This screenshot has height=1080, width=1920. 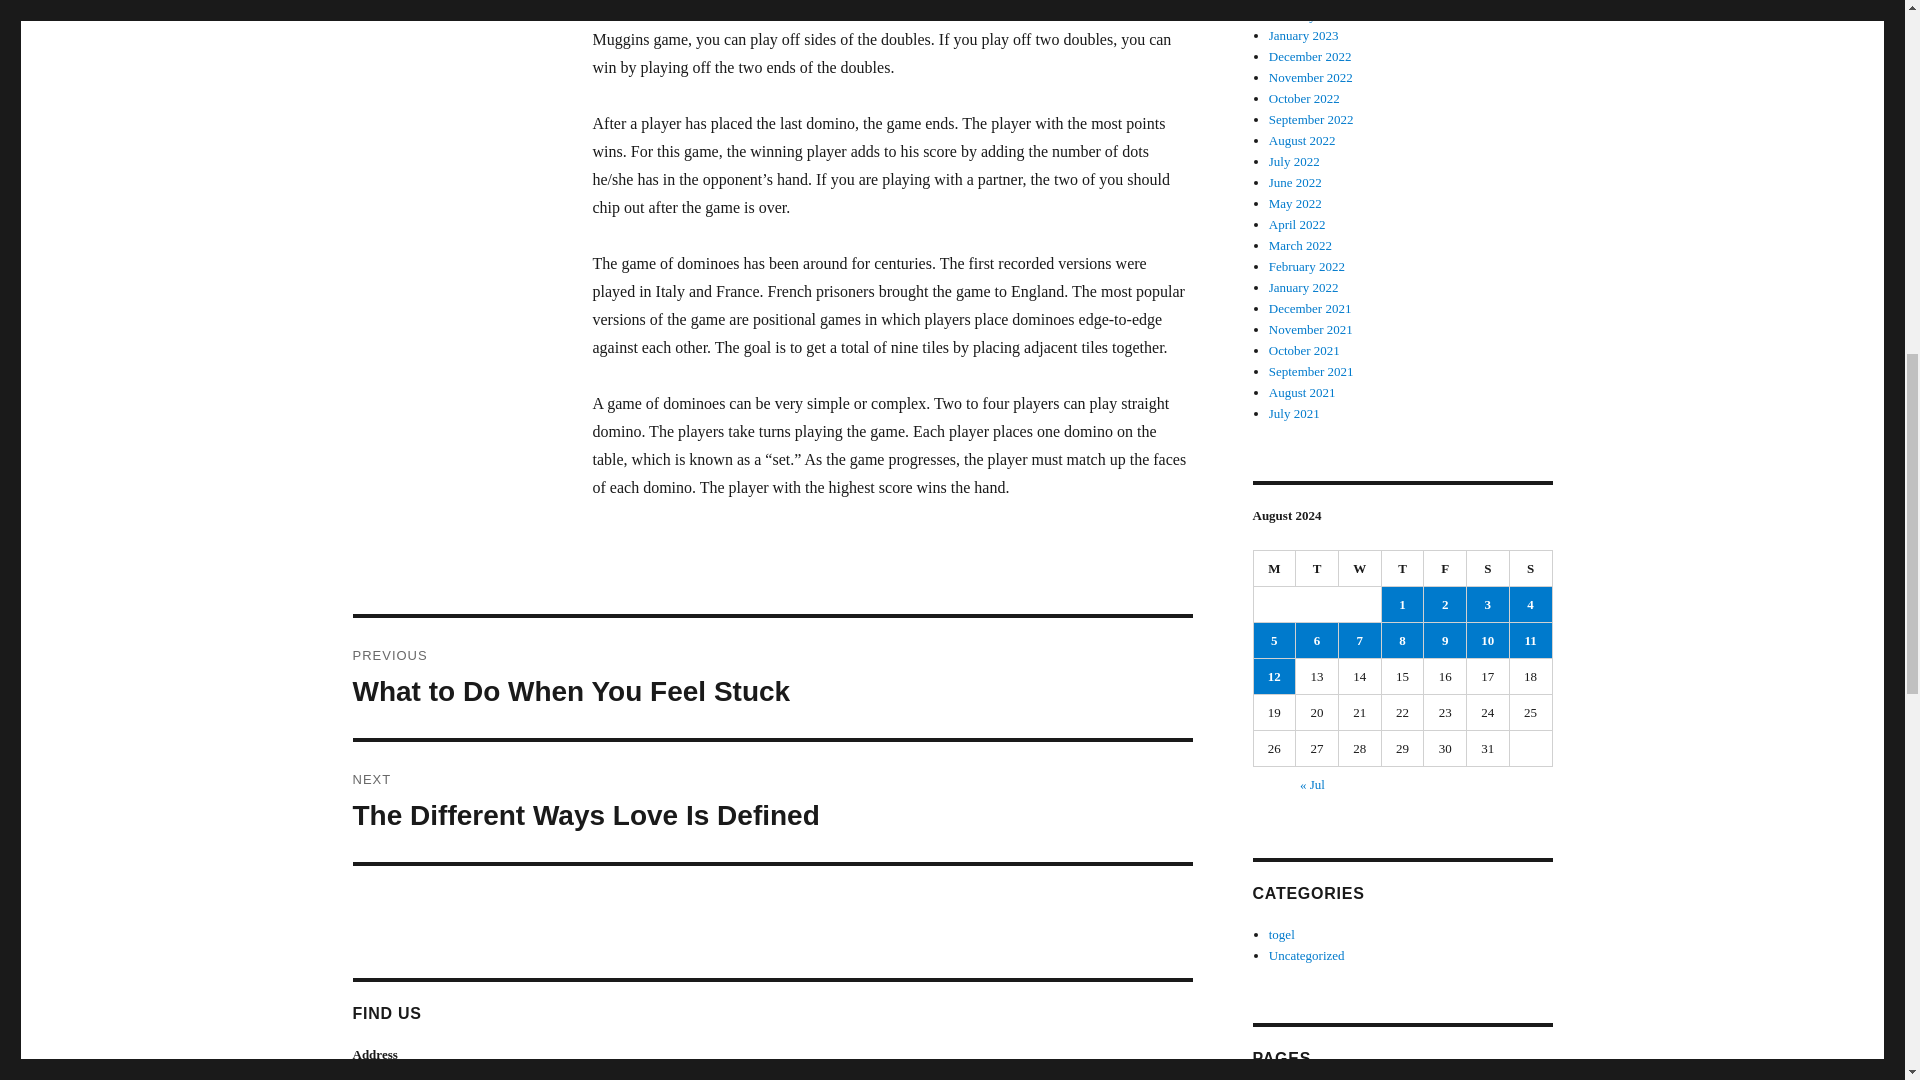 What do you see at coordinates (772, 677) in the screenshot?
I see `Friday` at bounding box center [772, 677].